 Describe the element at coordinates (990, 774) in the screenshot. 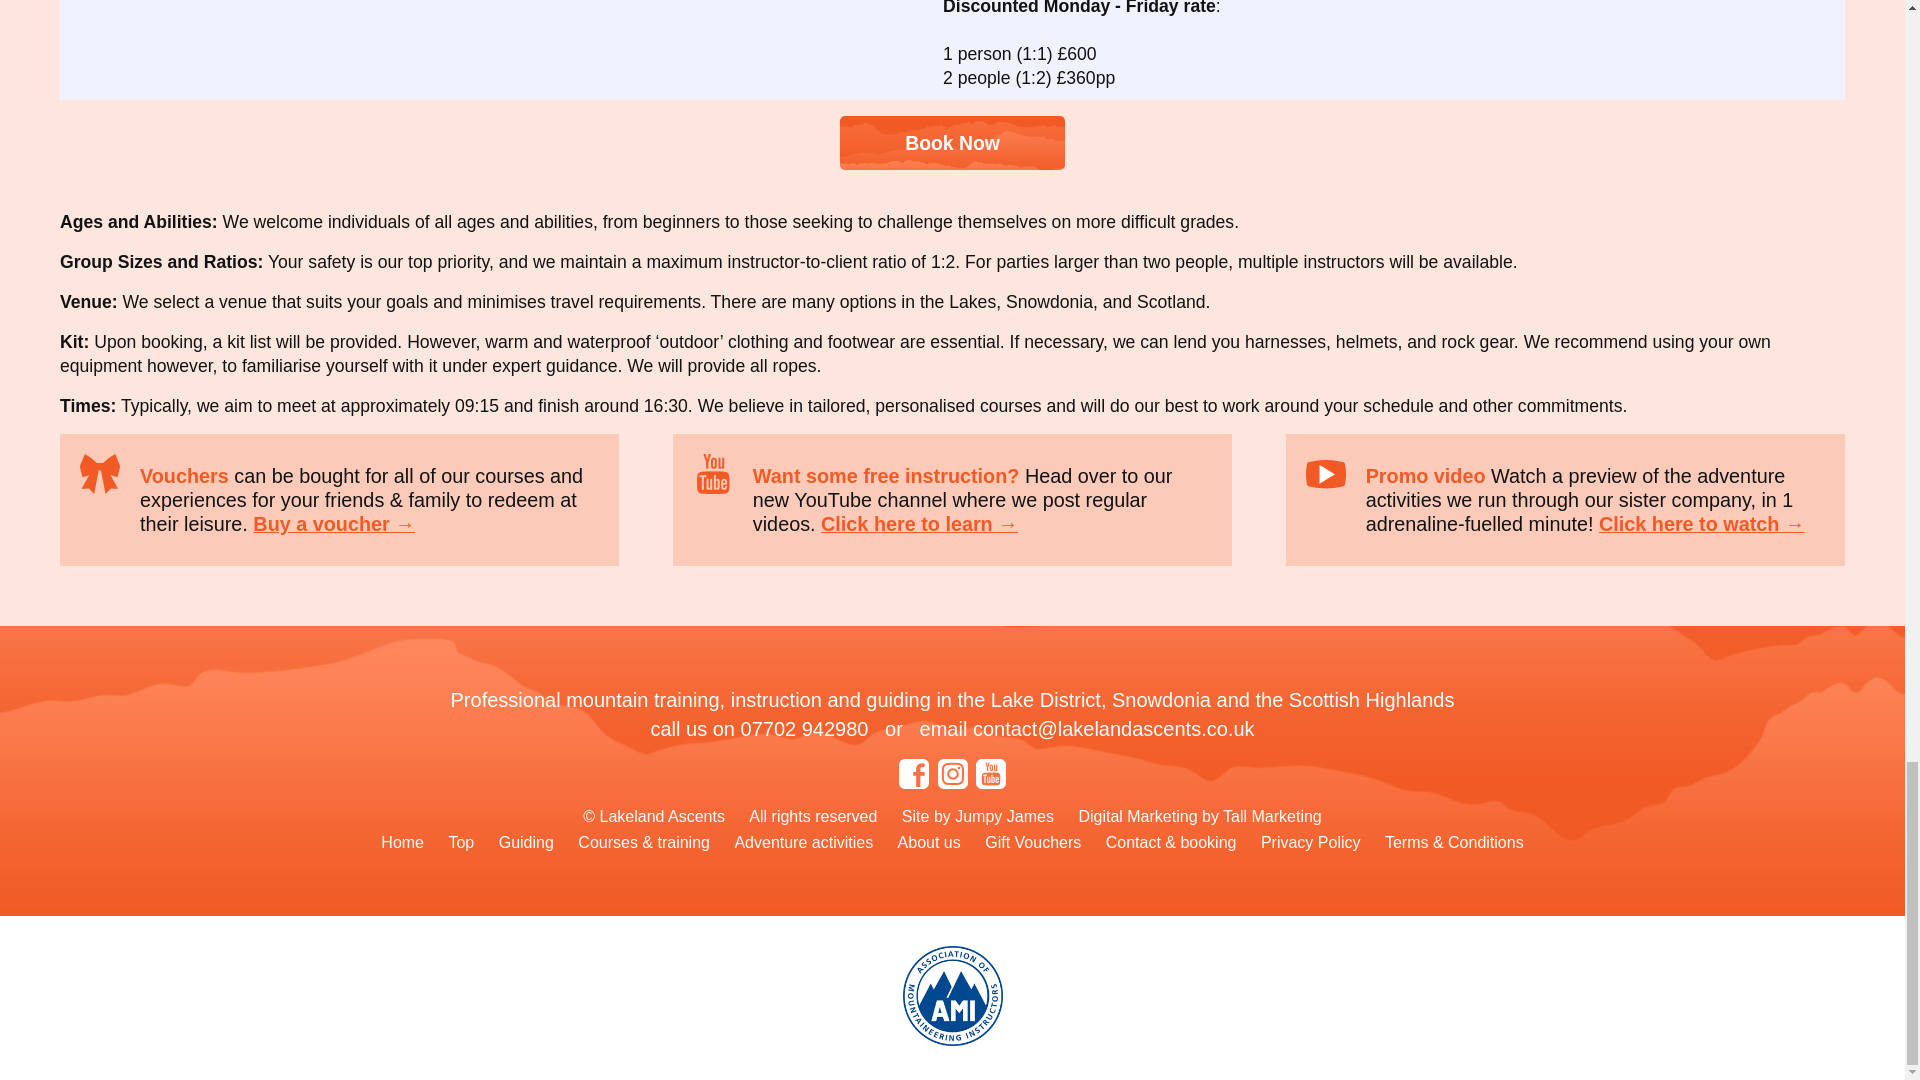

I see `Subscribe on YouTube` at that location.